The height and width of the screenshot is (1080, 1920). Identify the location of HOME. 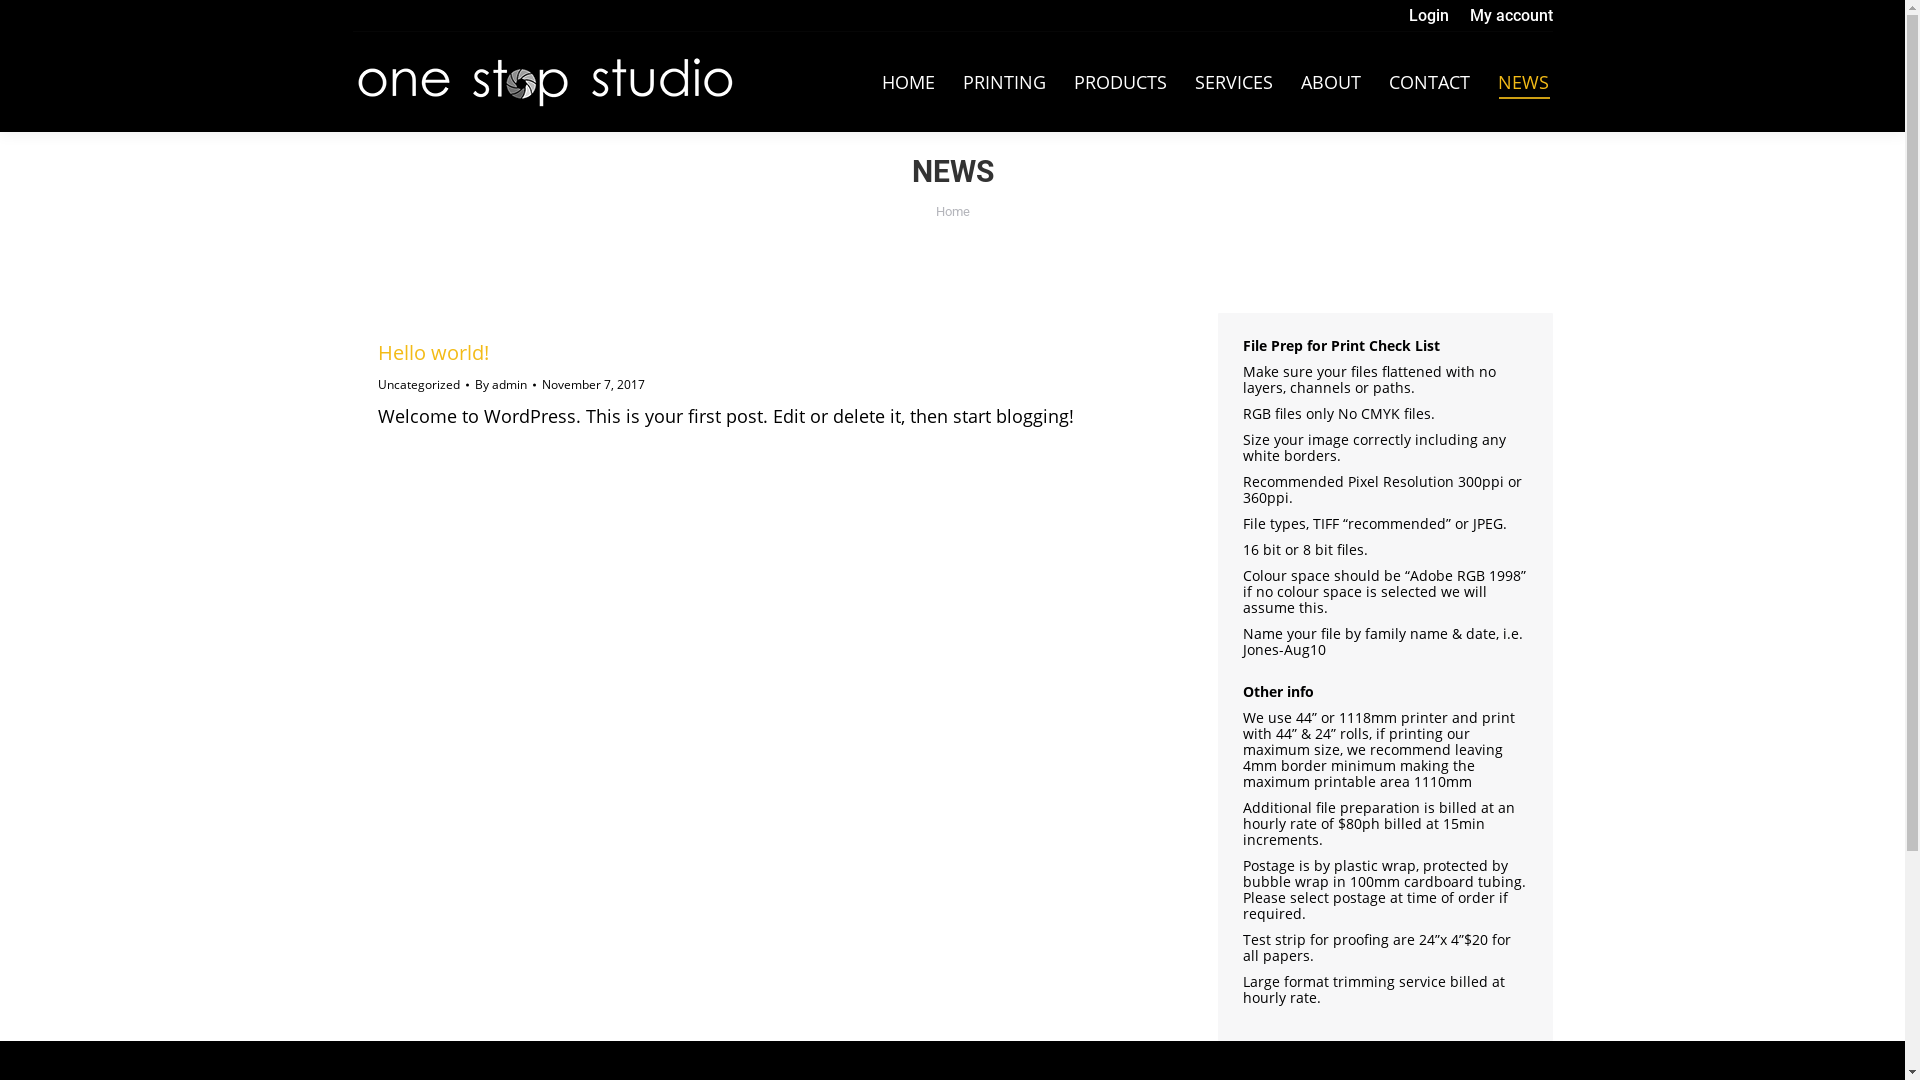
(908, 82).